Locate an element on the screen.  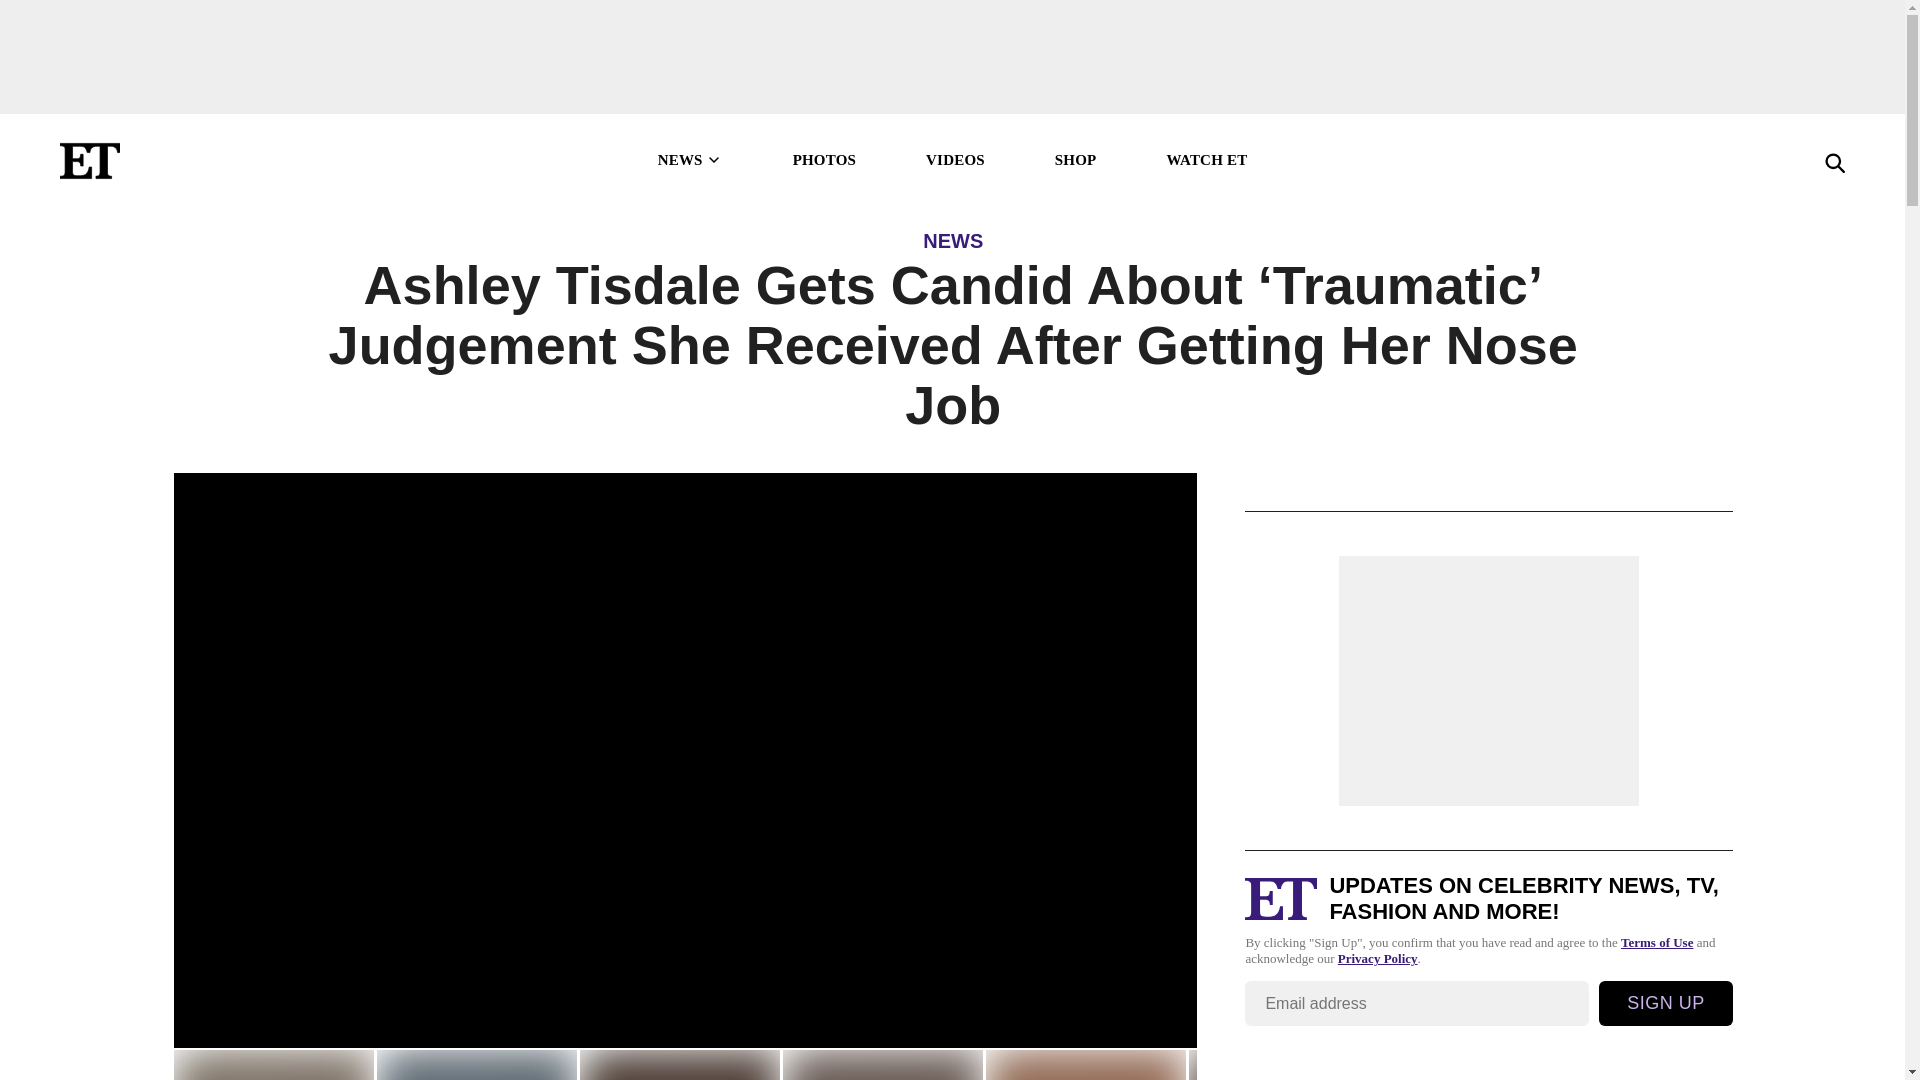
WATCH ET is located at coordinates (1206, 159).